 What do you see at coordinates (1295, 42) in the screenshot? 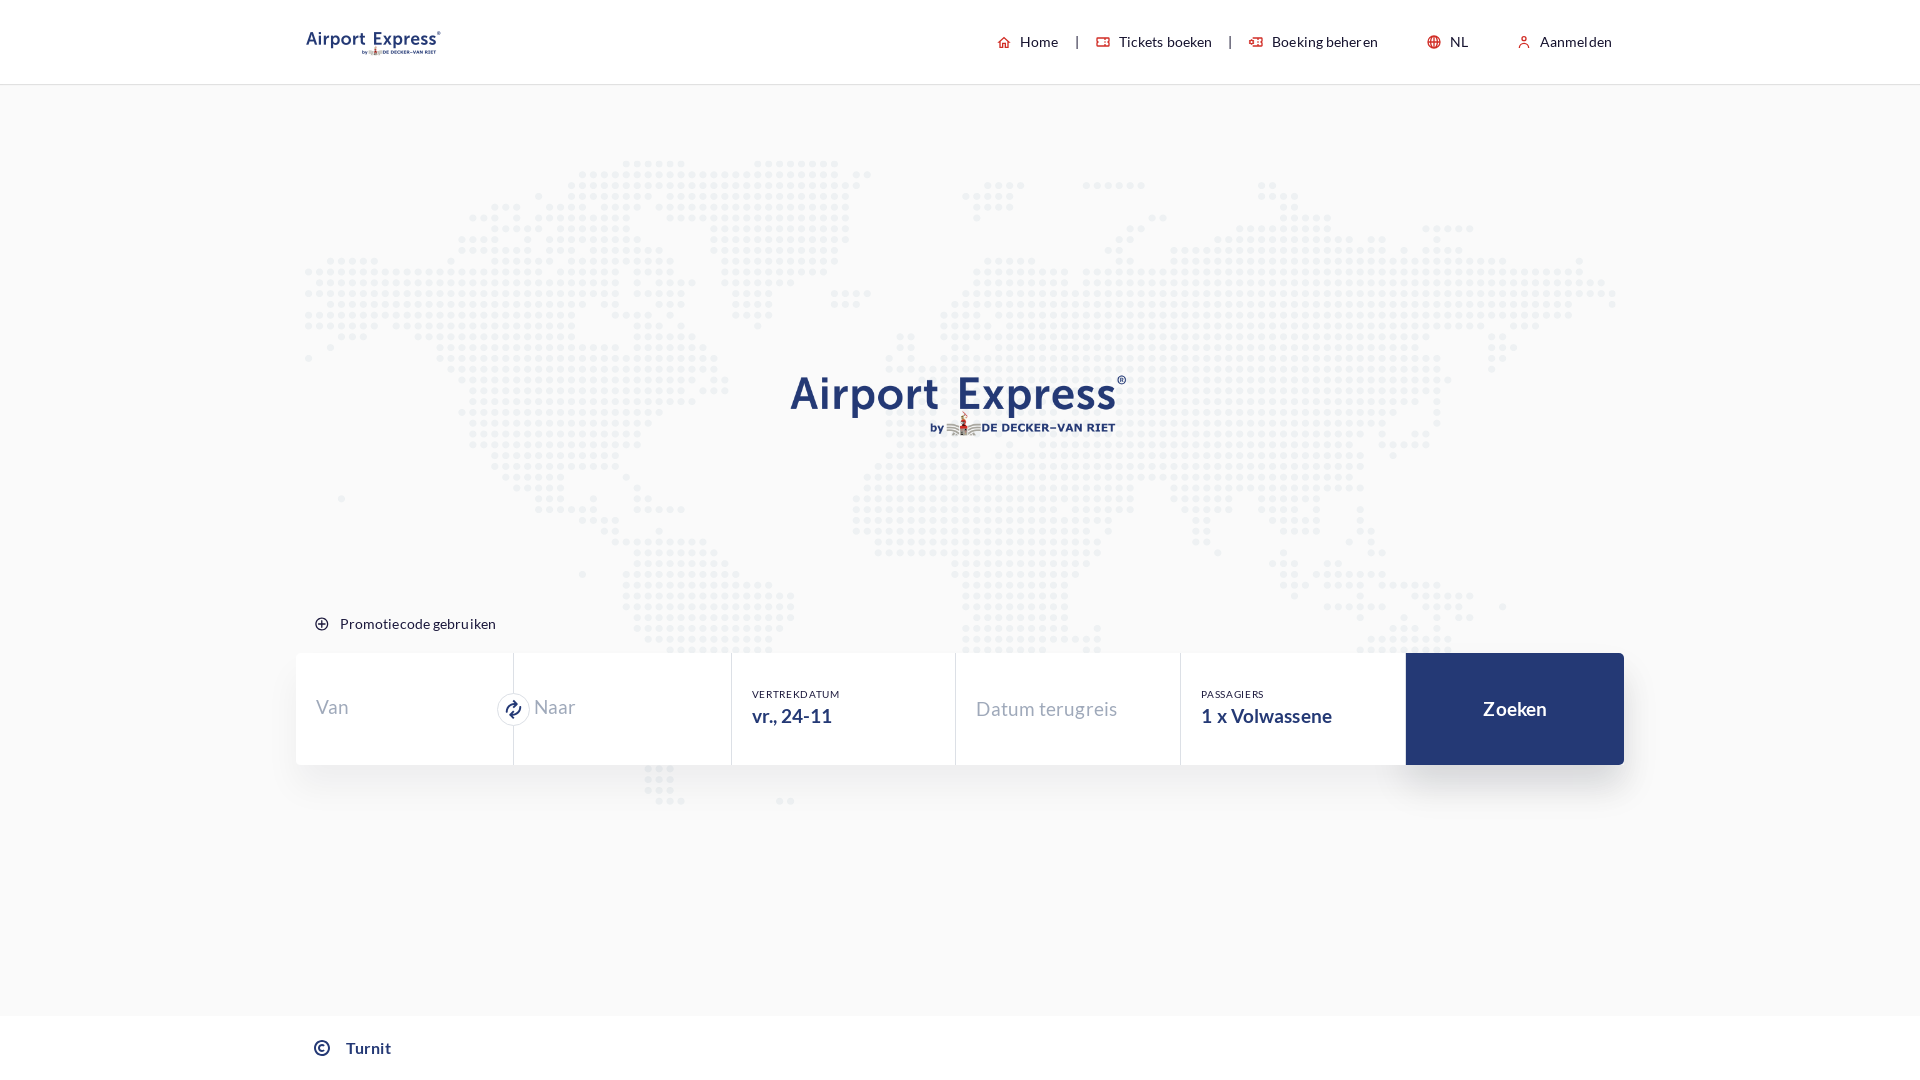
I see `Boeking beheren` at bounding box center [1295, 42].